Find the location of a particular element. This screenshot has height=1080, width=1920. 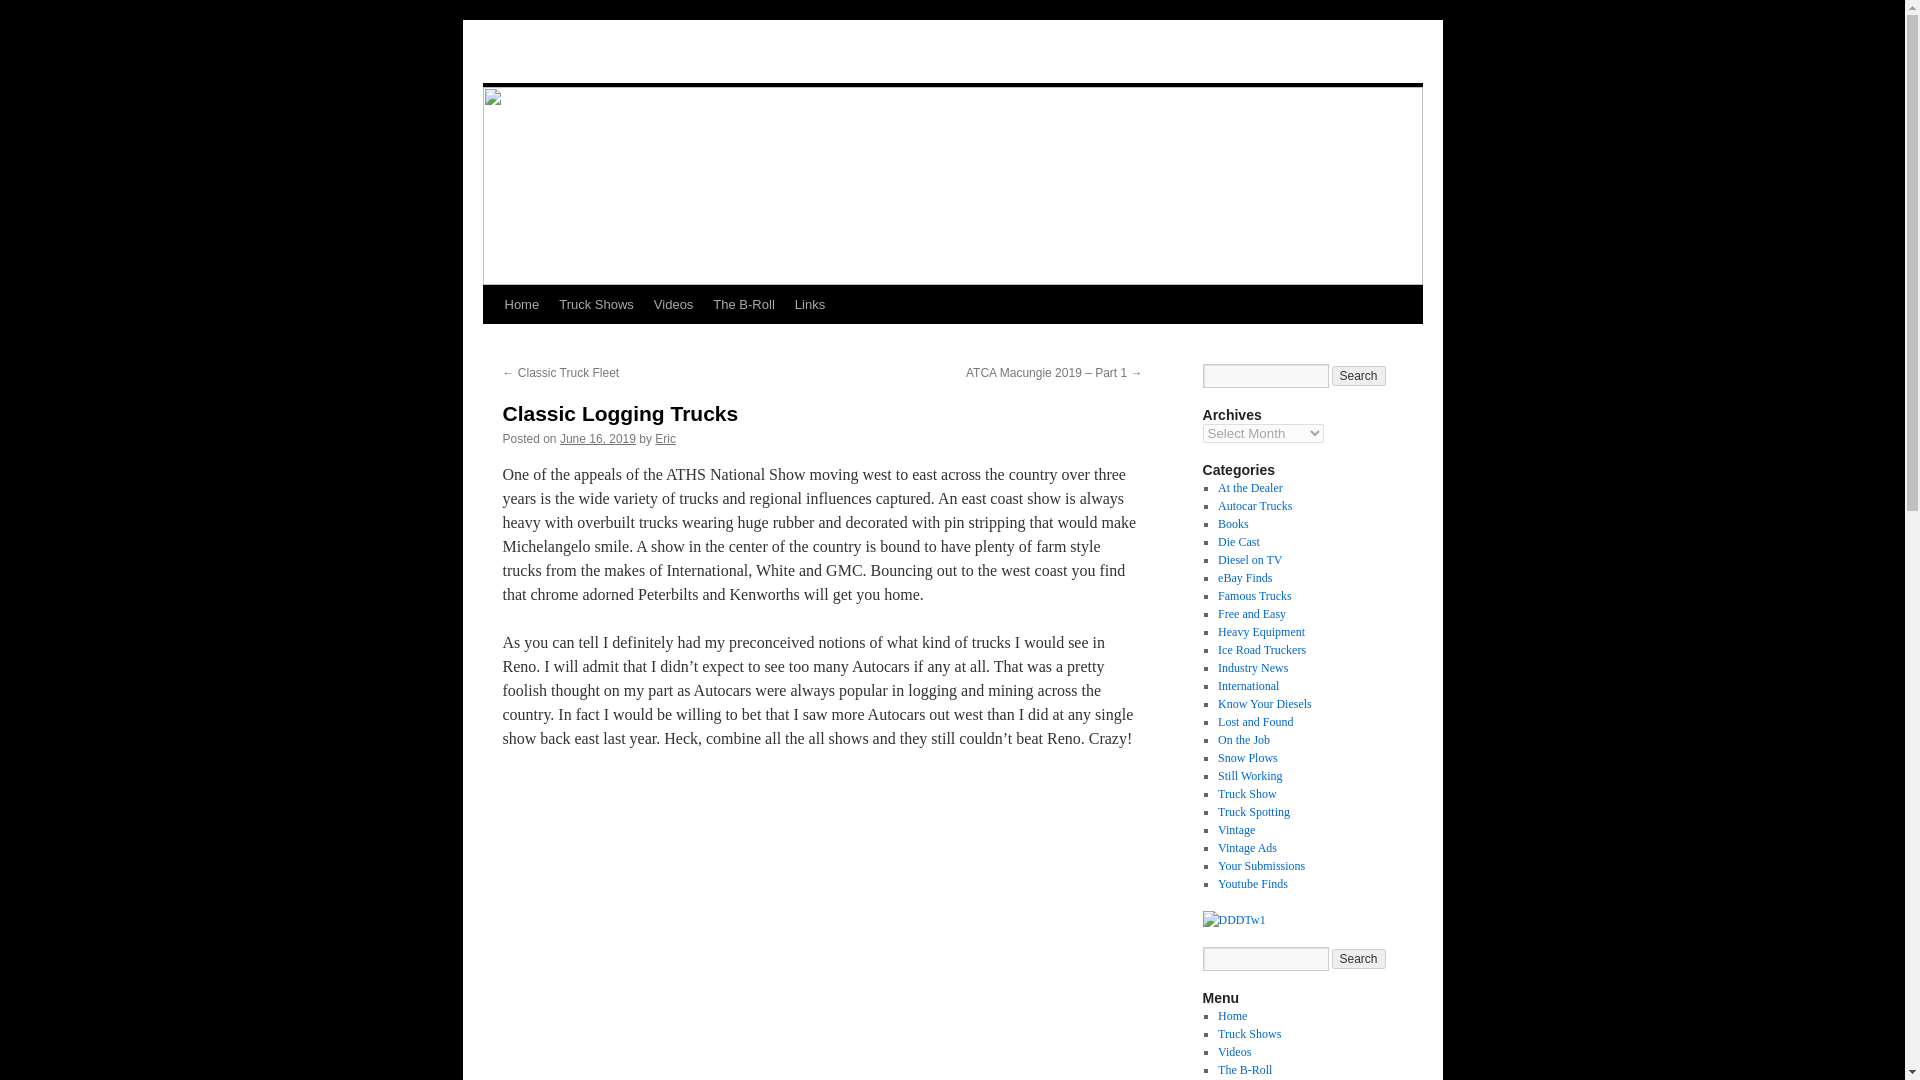

Truck Spotting is located at coordinates (1254, 811).